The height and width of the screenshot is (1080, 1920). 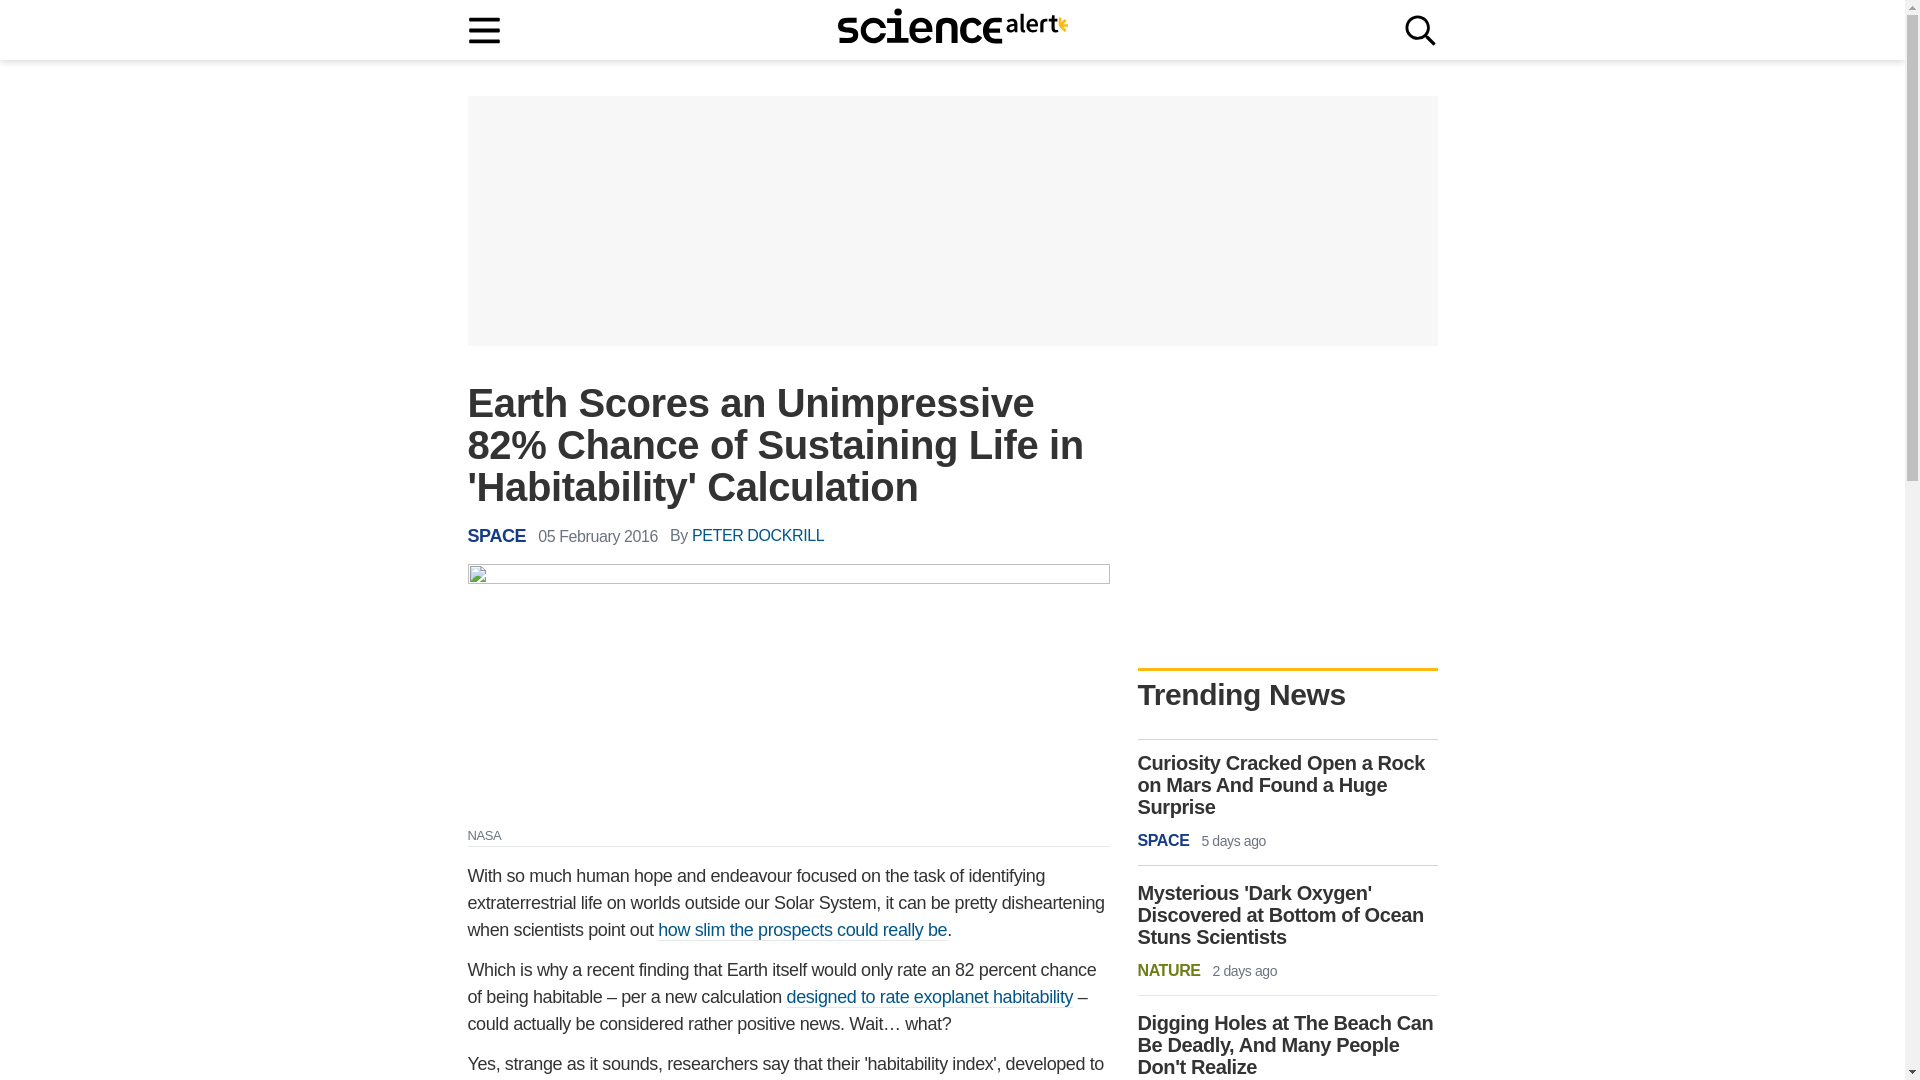 What do you see at coordinates (930, 997) in the screenshot?
I see `designed to rate exoplanet habitability` at bounding box center [930, 997].